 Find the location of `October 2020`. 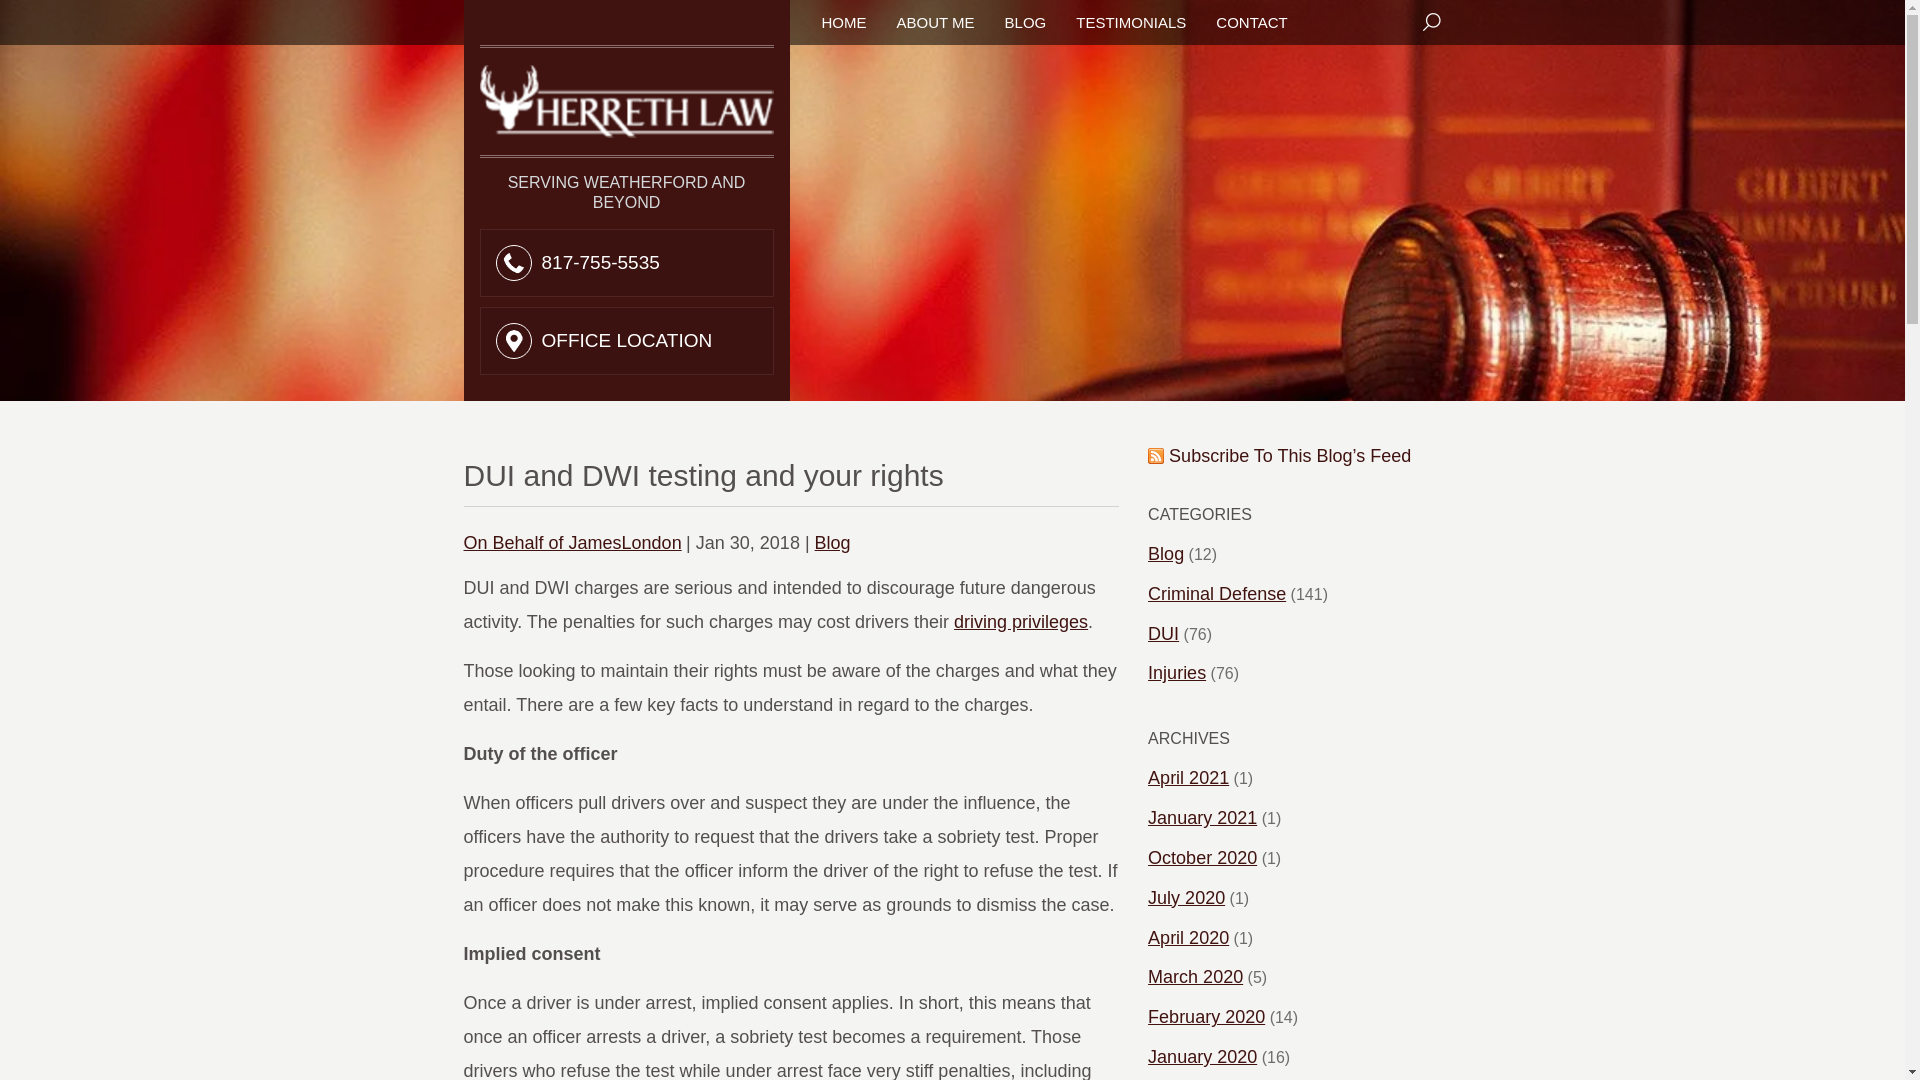

October 2020 is located at coordinates (1202, 858).